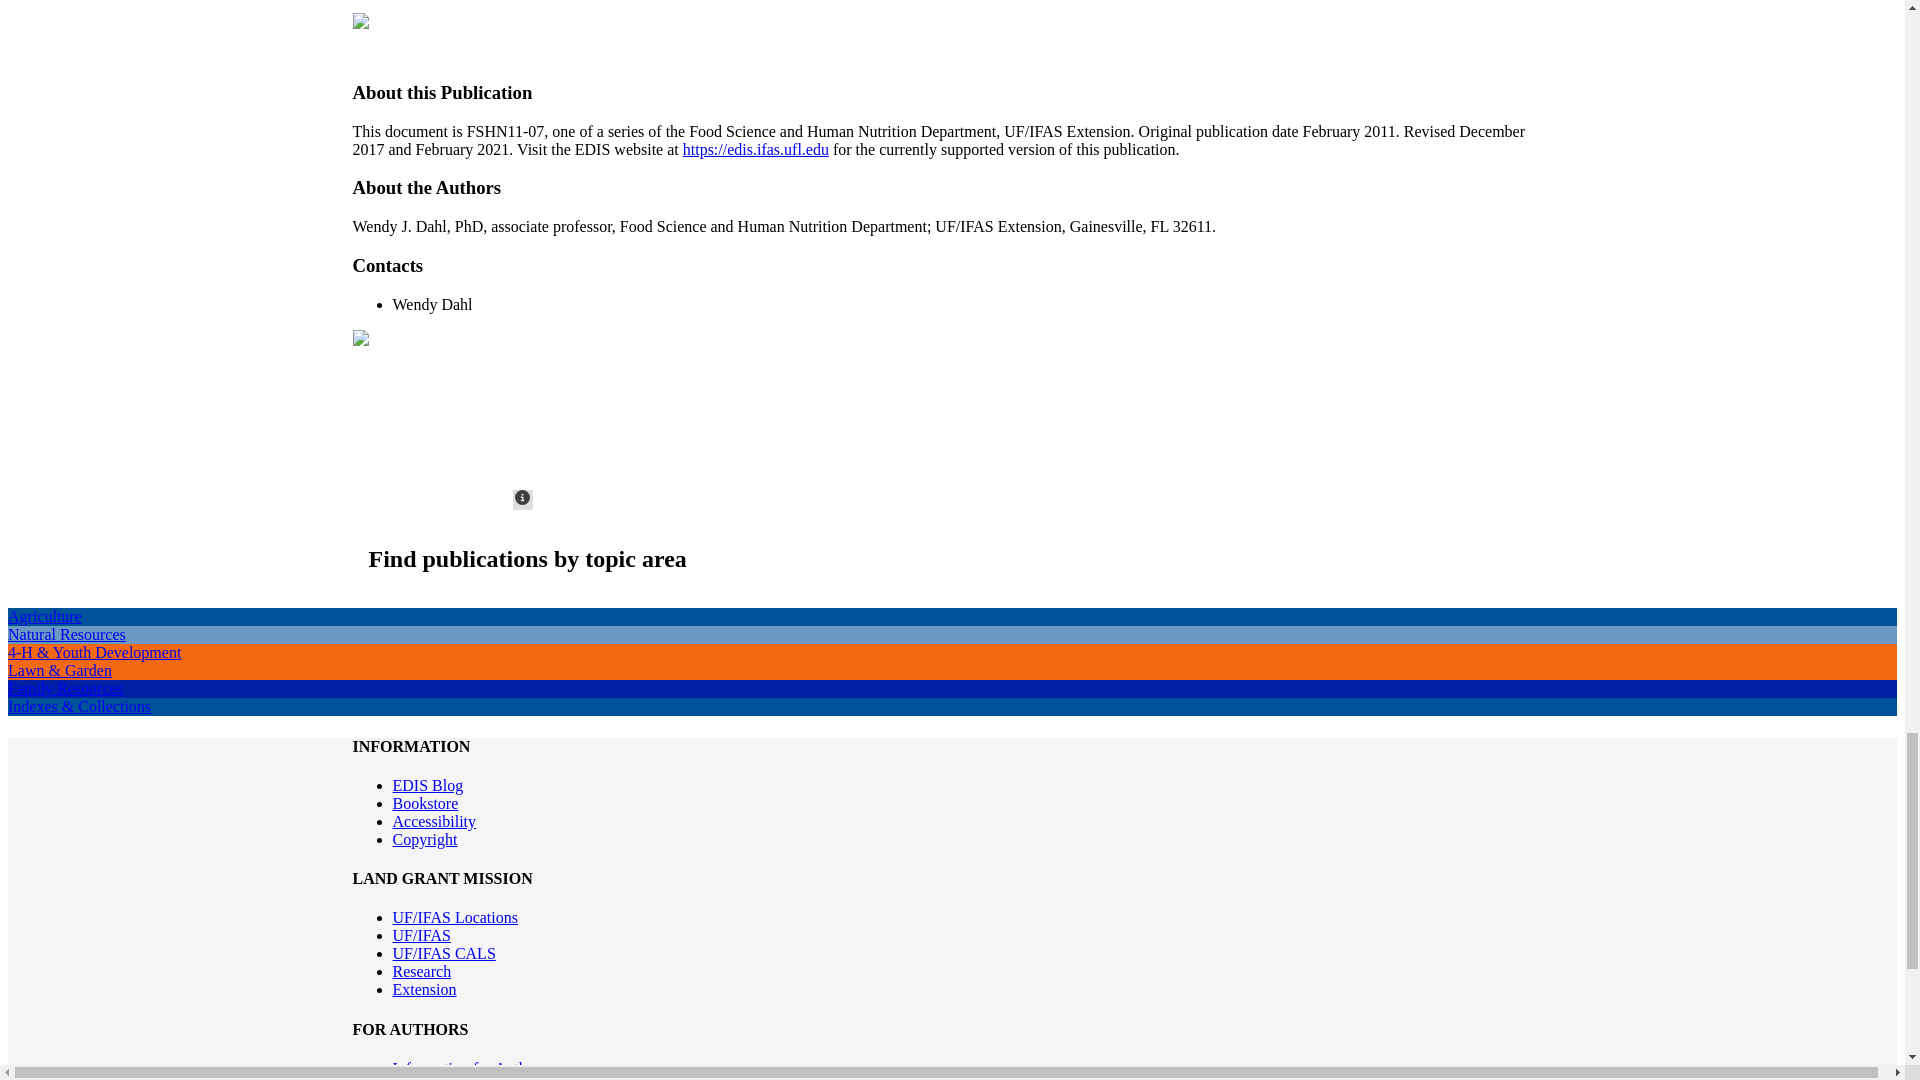  Describe the element at coordinates (443, 954) in the screenshot. I see `College of Agricultural and Life Sciences` at that location.